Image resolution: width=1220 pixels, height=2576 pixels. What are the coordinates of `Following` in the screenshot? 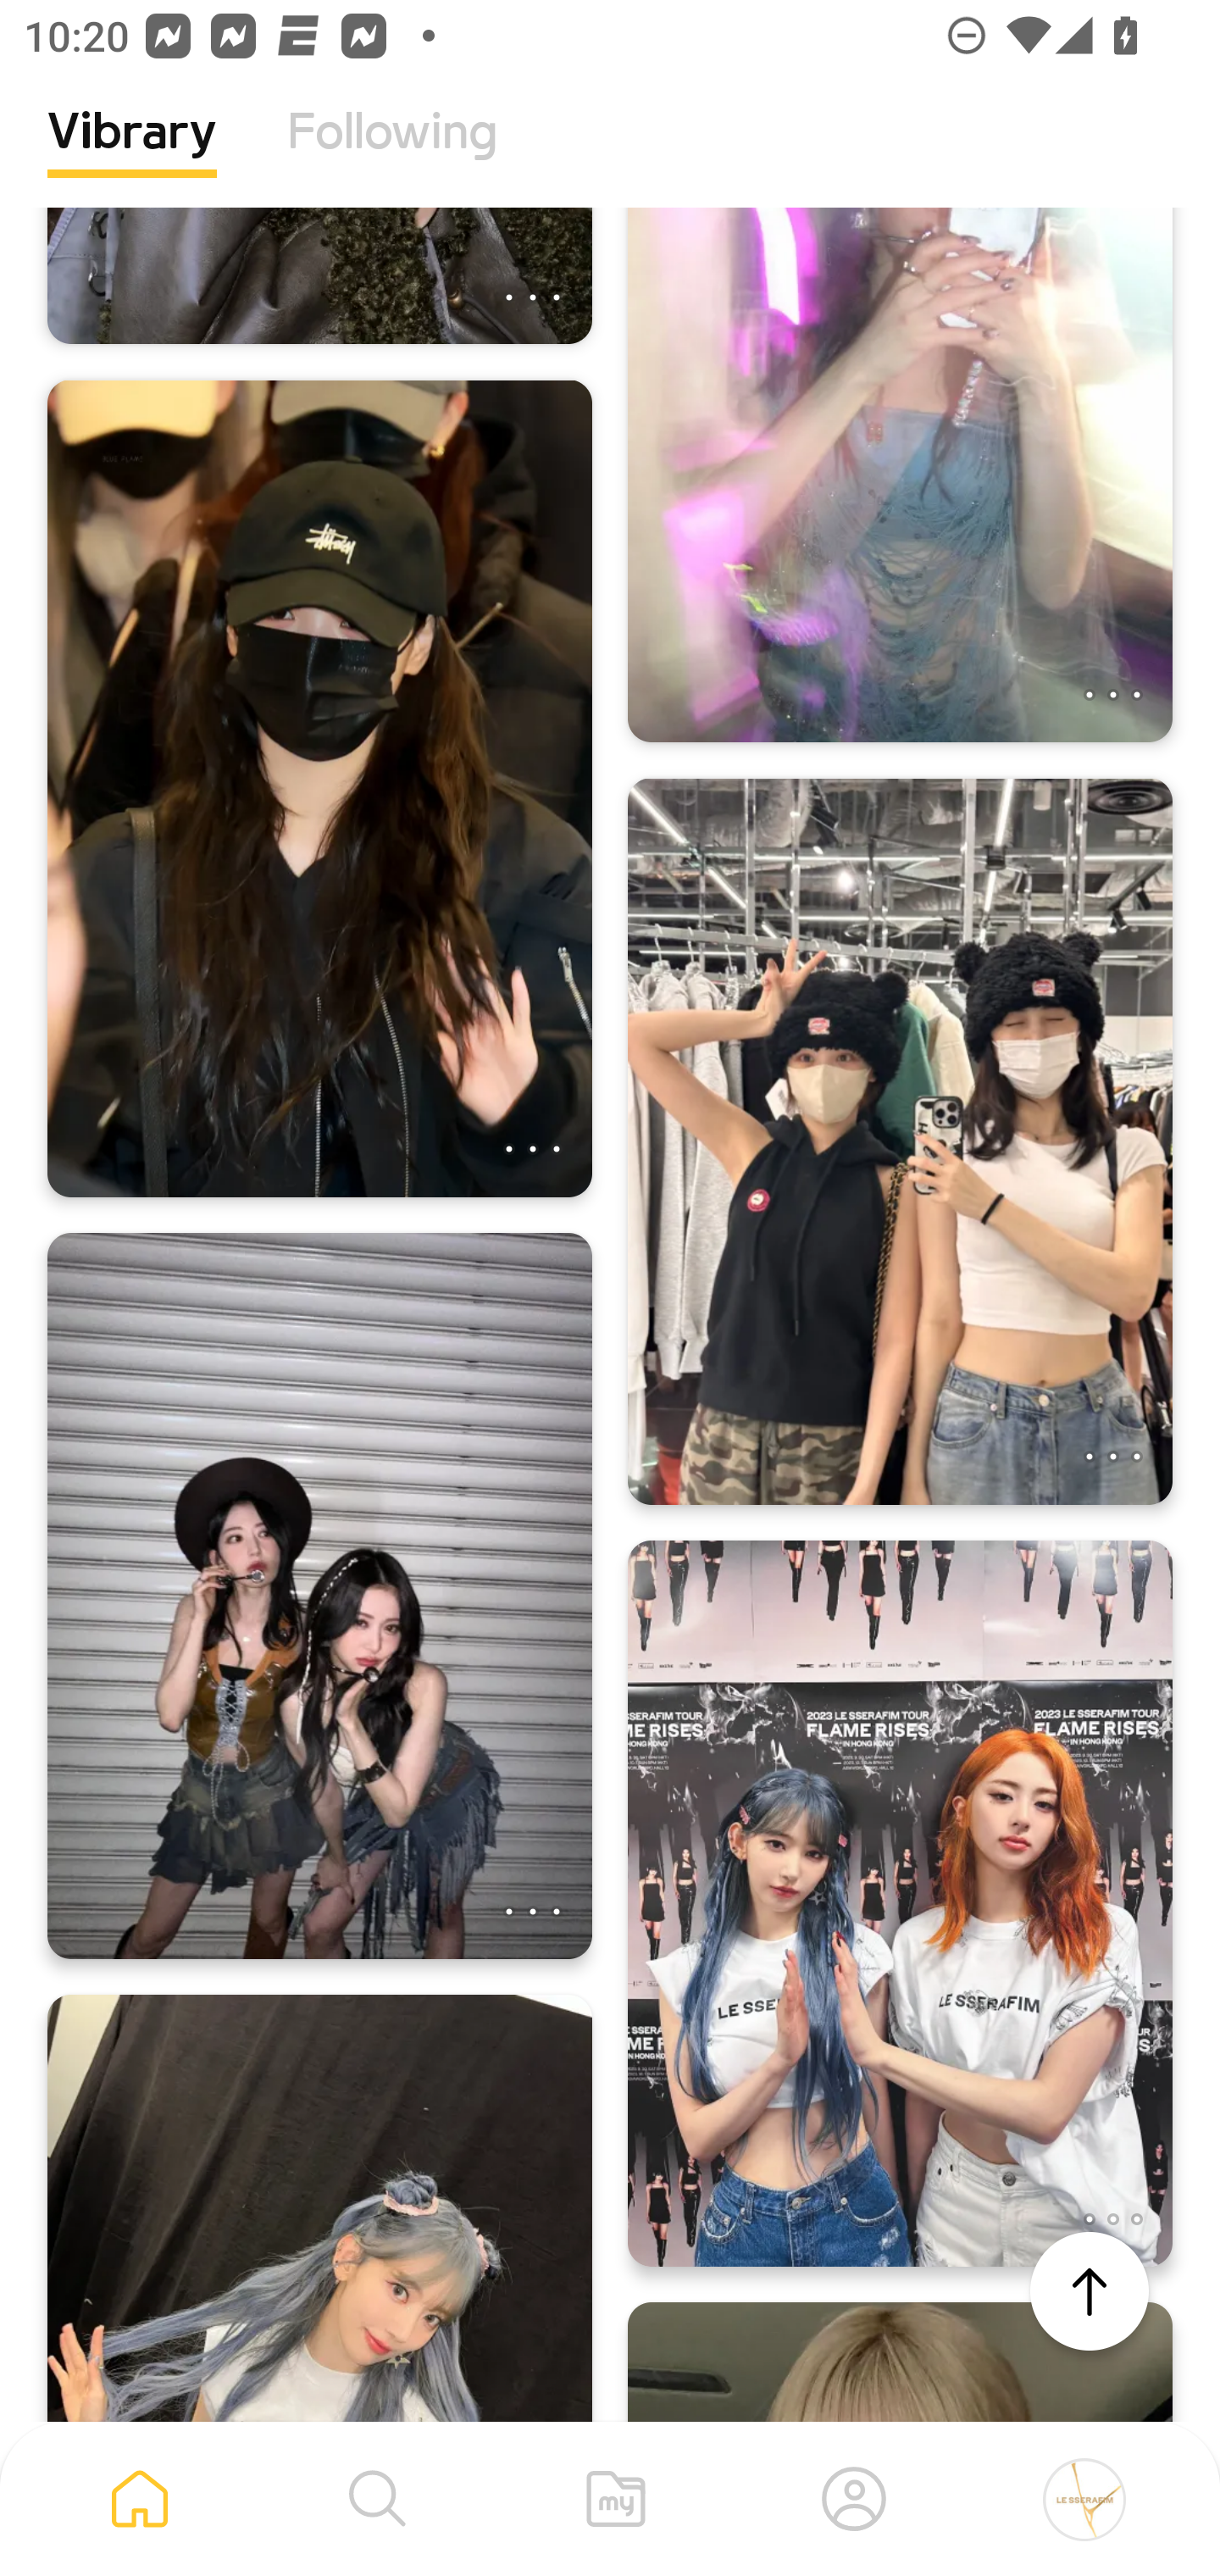 It's located at (392, 157).